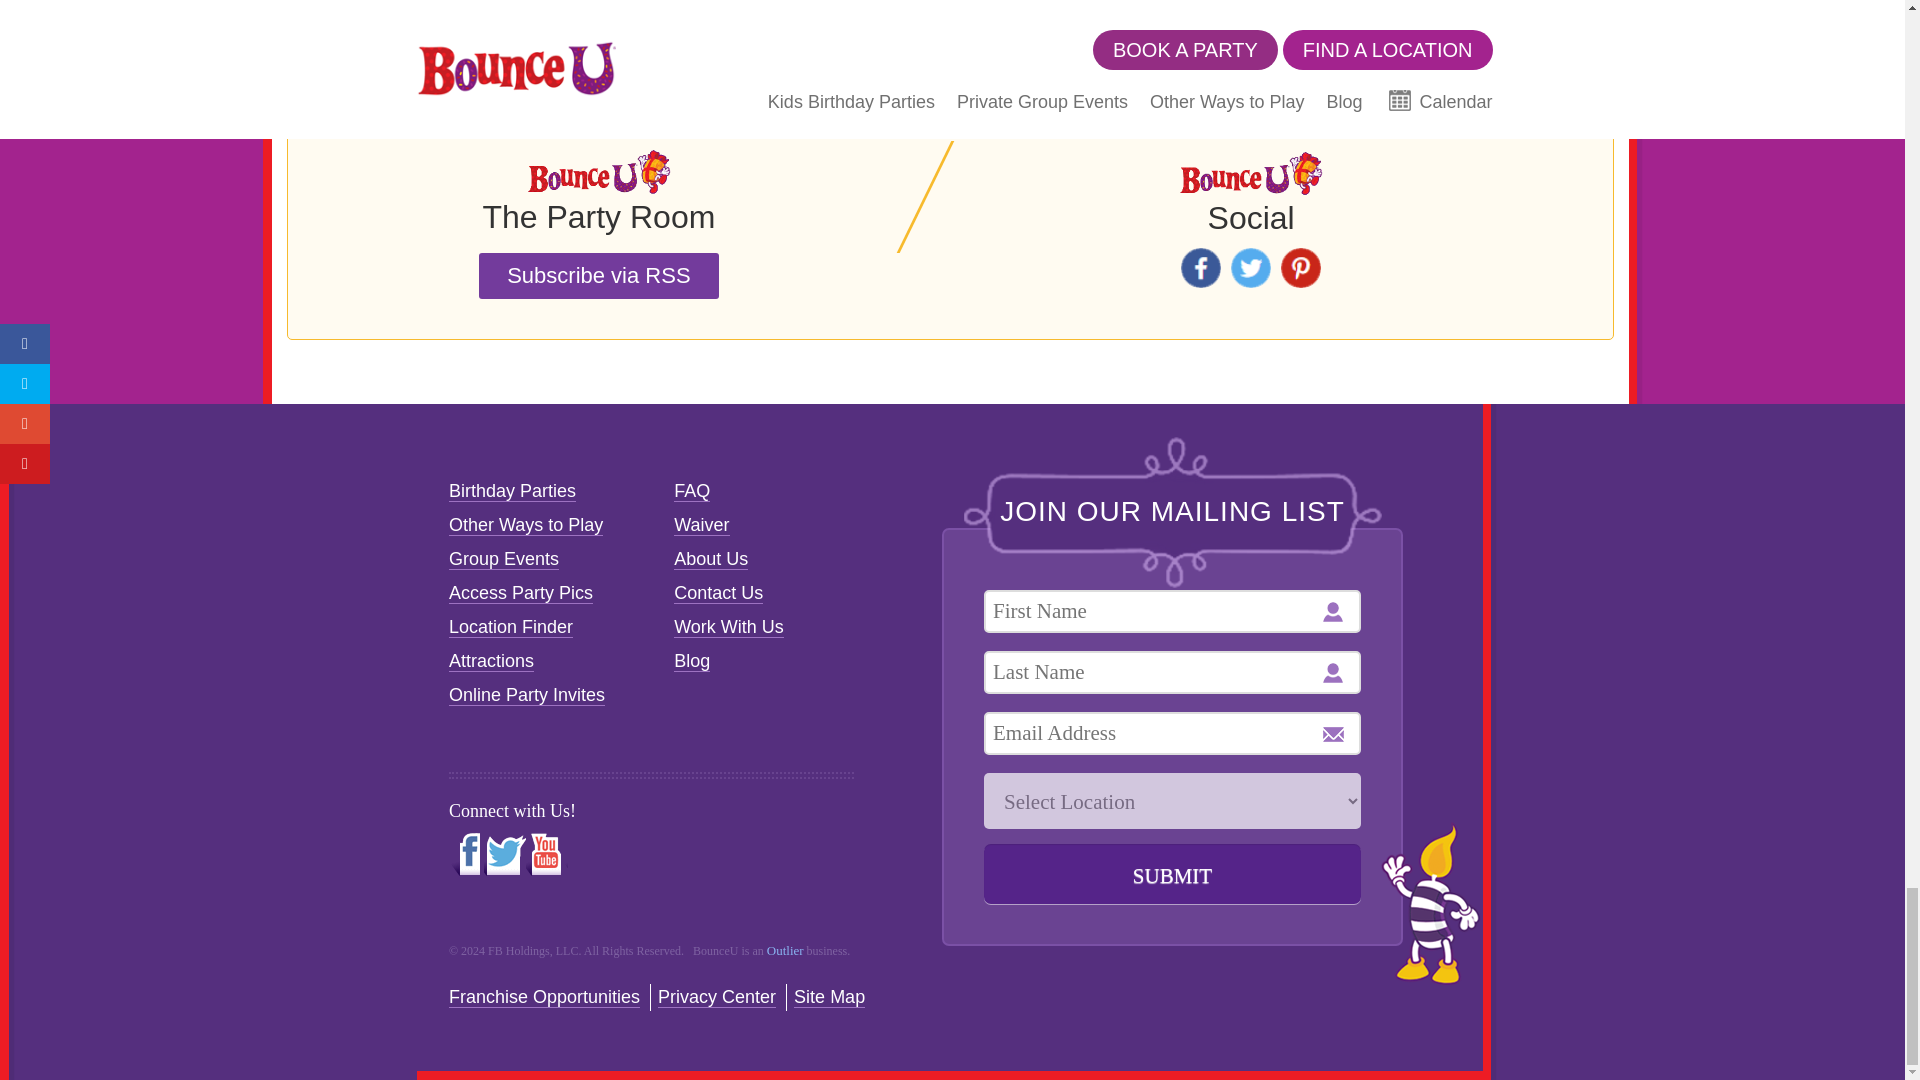 This screenshot has height=1080, width=1920. I want to click on Subscribe via RSS, so click(598, 276).